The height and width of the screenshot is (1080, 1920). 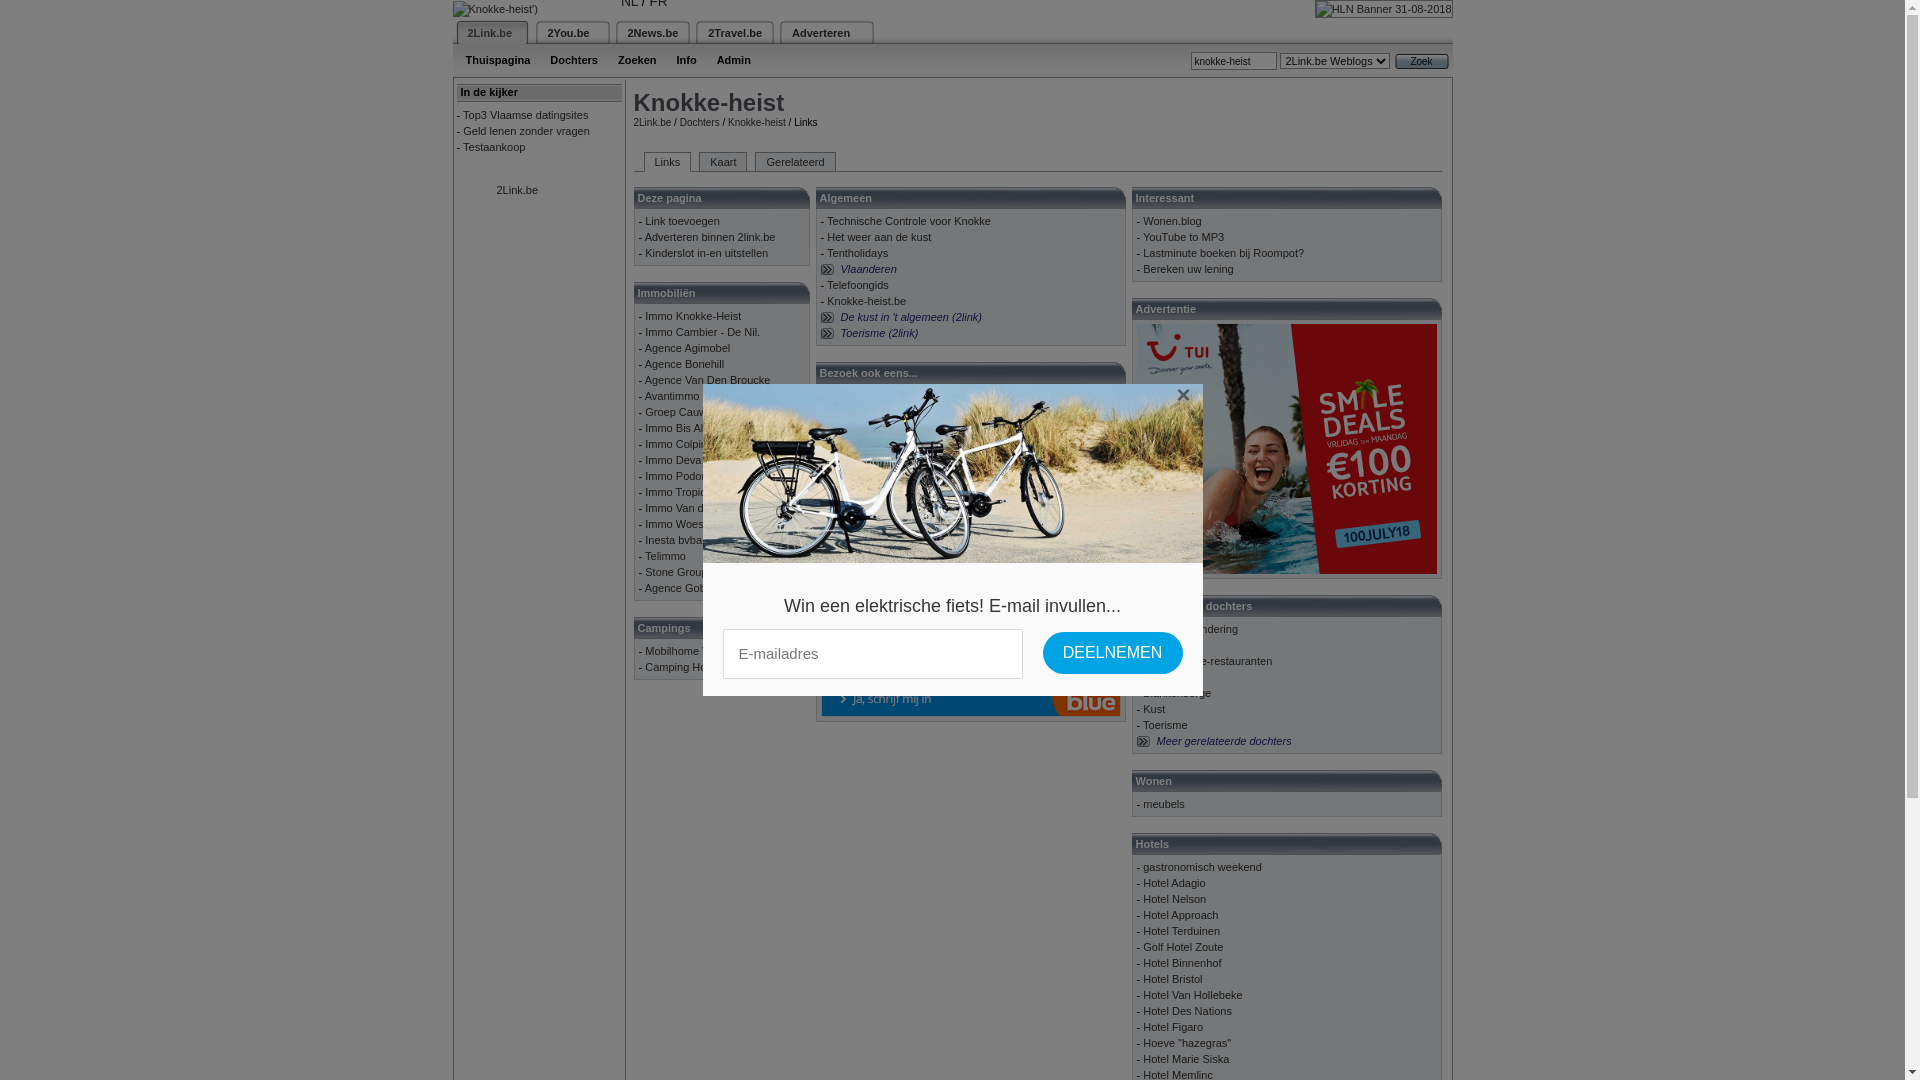 I want to click on Immo Cambier - De Nil., so click(x=702, y=332).